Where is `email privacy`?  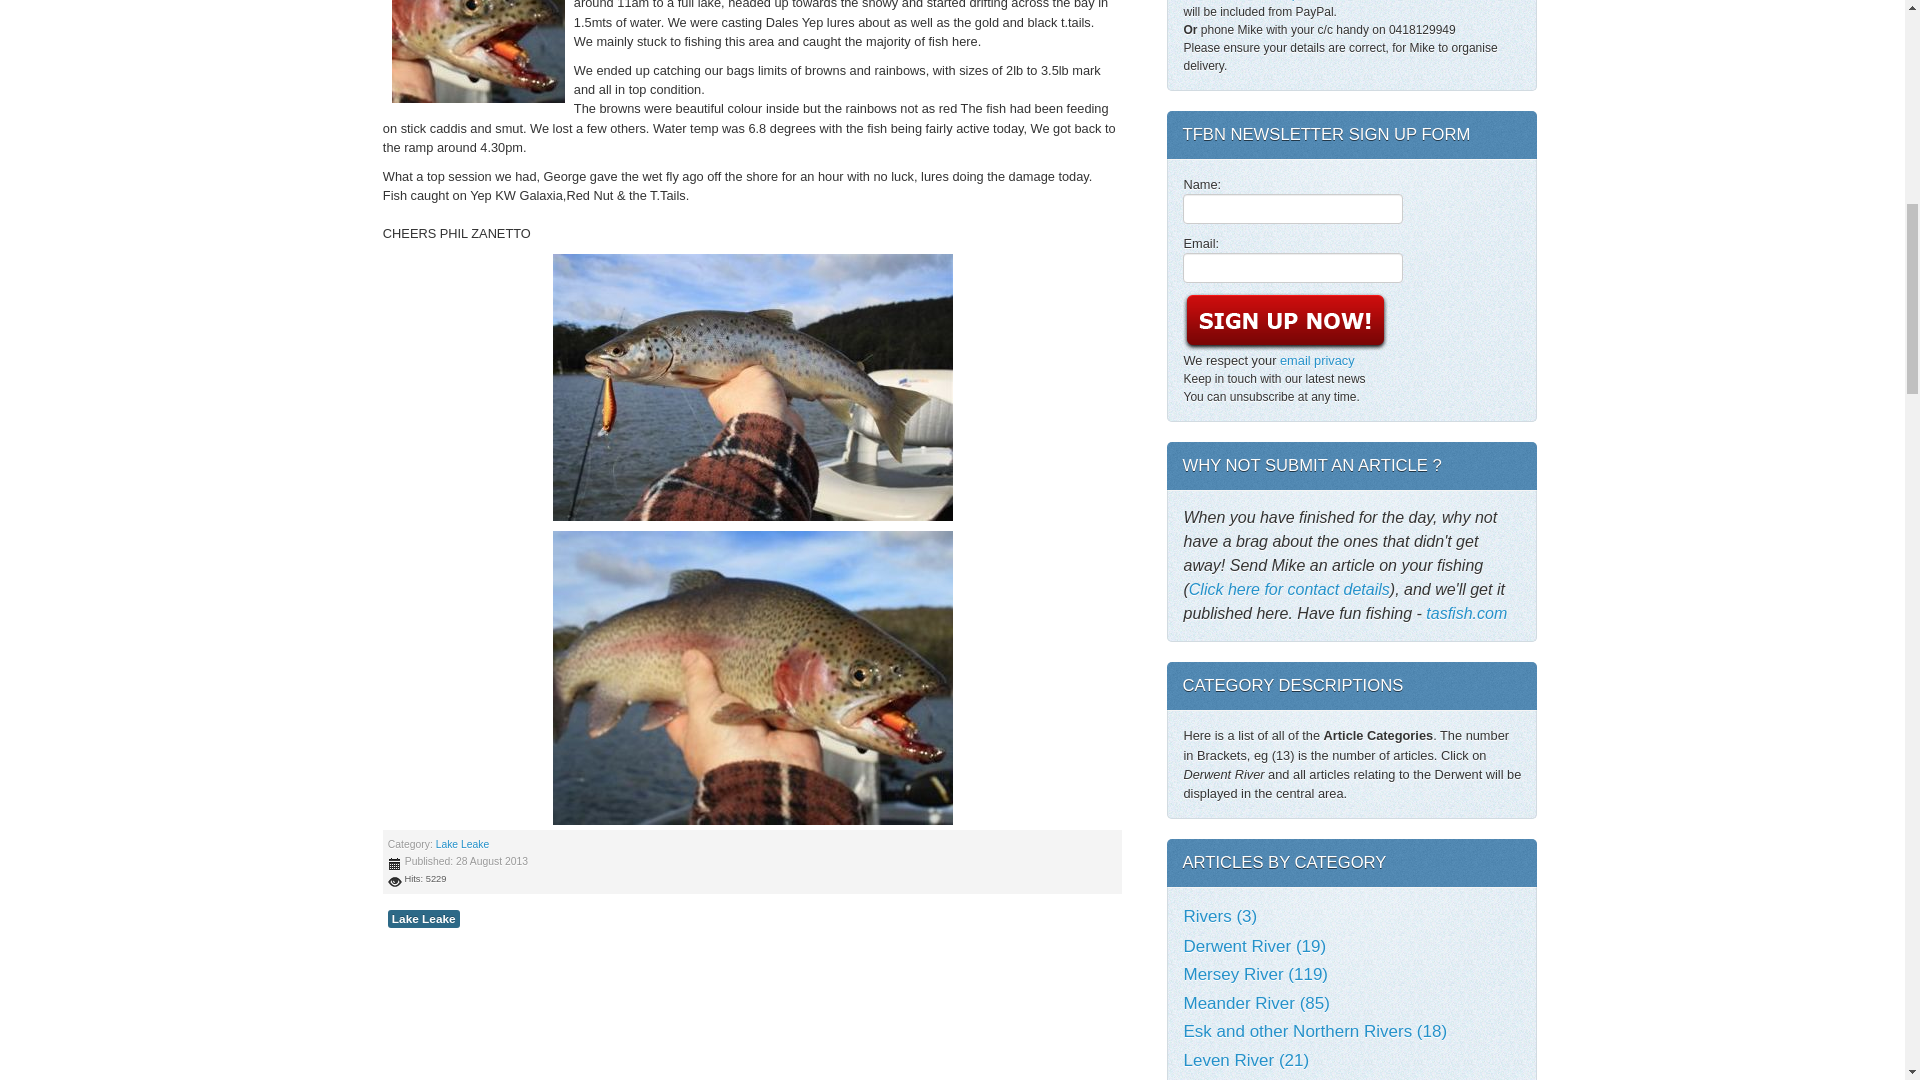 email privacy is located at coordinates (1318, 360).